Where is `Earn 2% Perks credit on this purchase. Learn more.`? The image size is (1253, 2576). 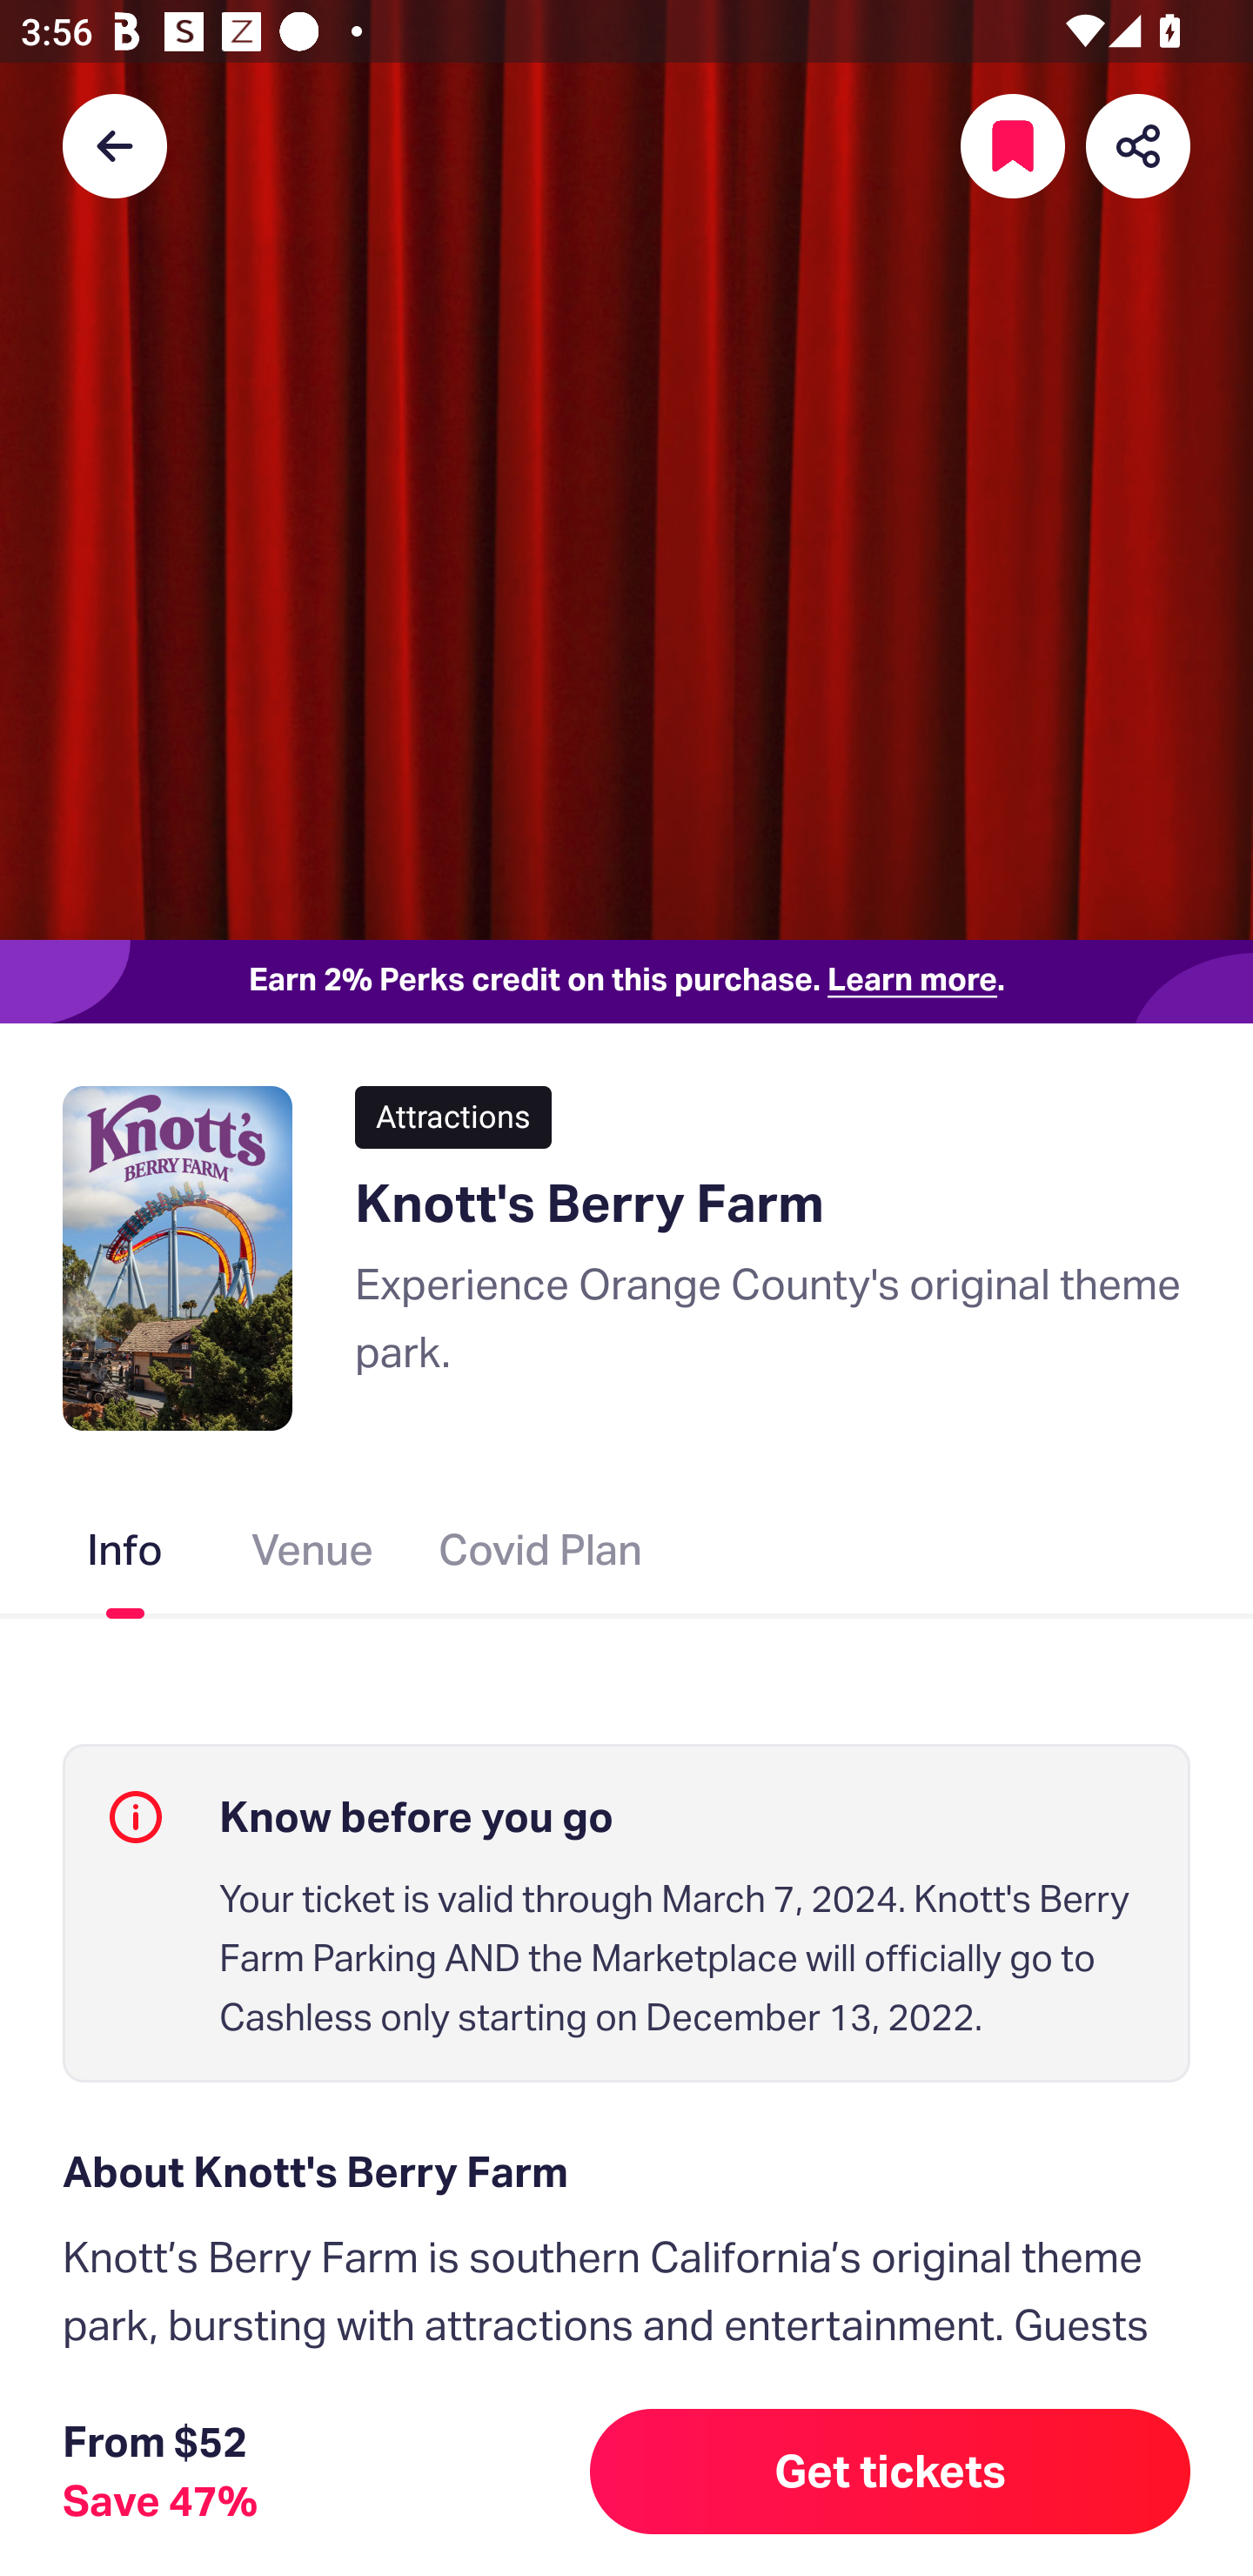
Earn 2% Perks credit on this purchase. Learn more. is located at coordinates (626, 982).